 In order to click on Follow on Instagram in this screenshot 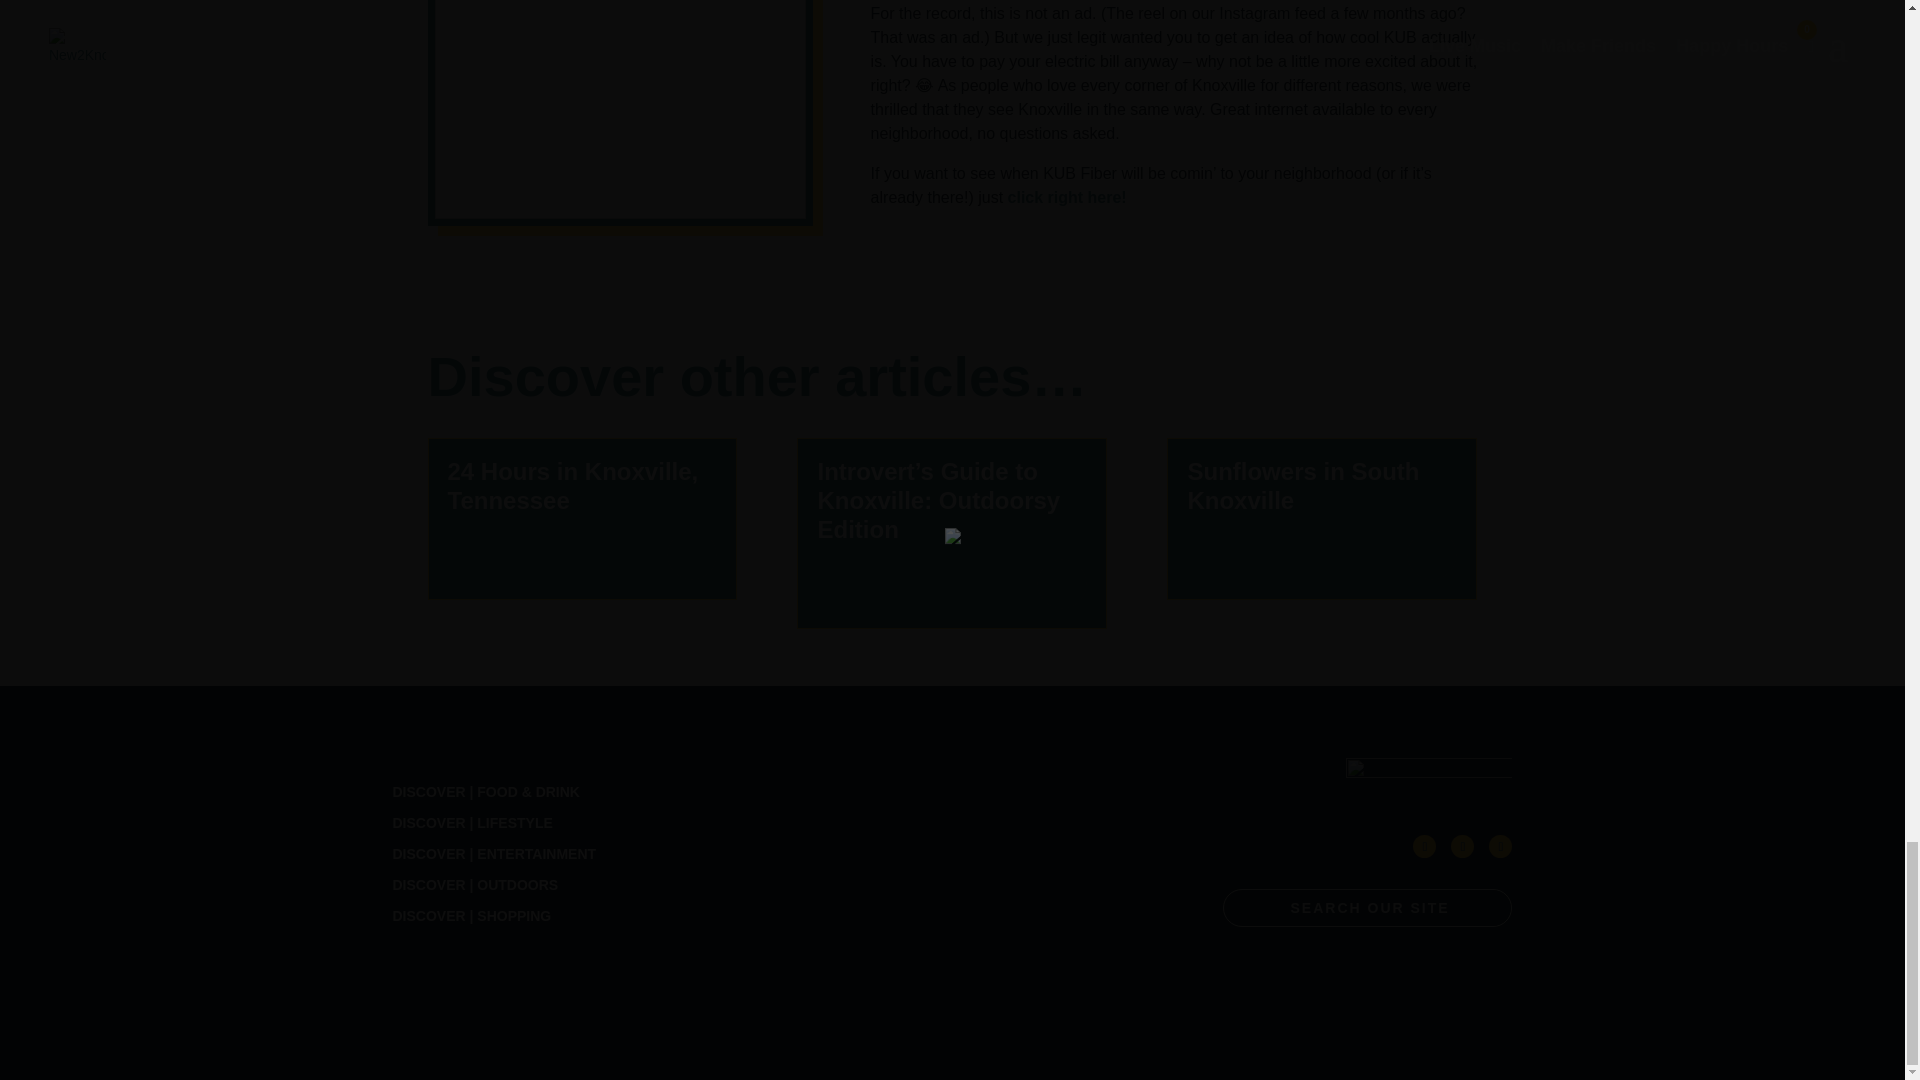, I will do `click(1500, 846)`.